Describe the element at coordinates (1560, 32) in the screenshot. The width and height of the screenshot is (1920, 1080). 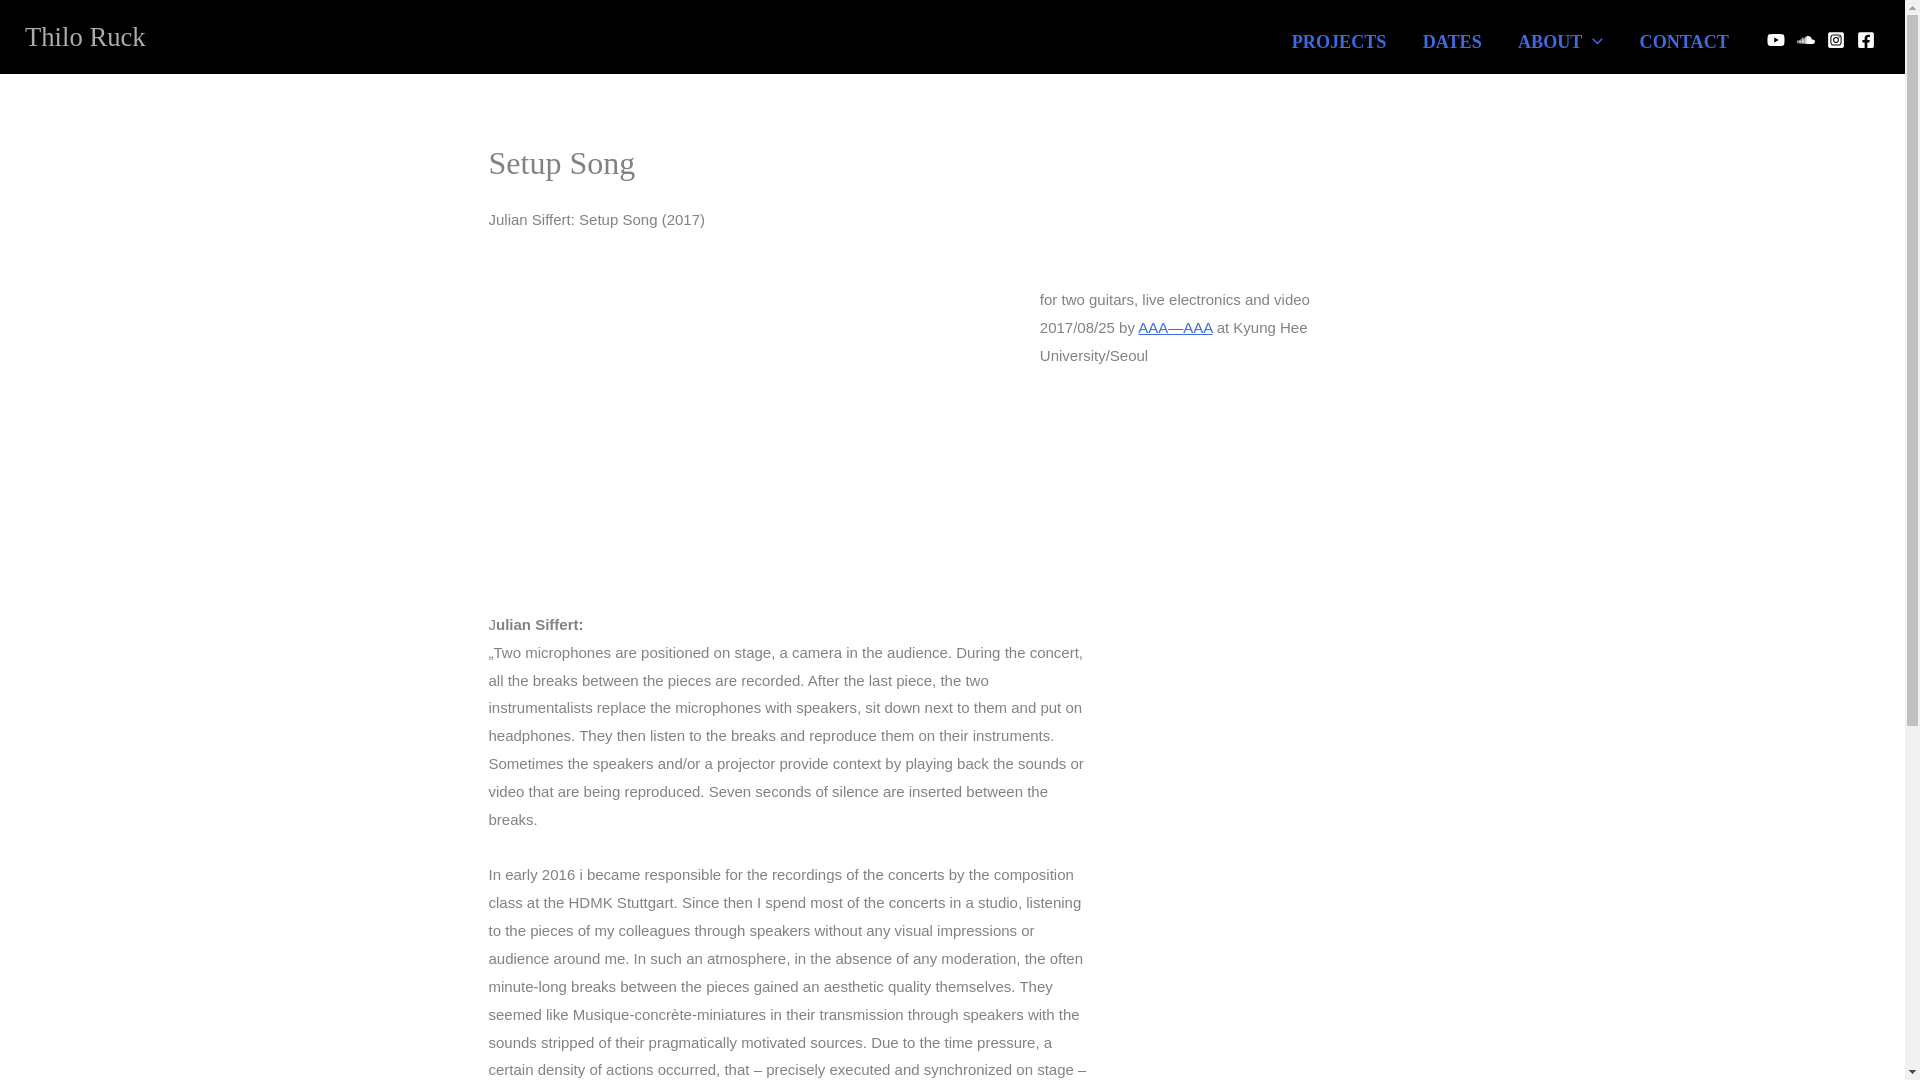
I see `ABOUT` at that location.